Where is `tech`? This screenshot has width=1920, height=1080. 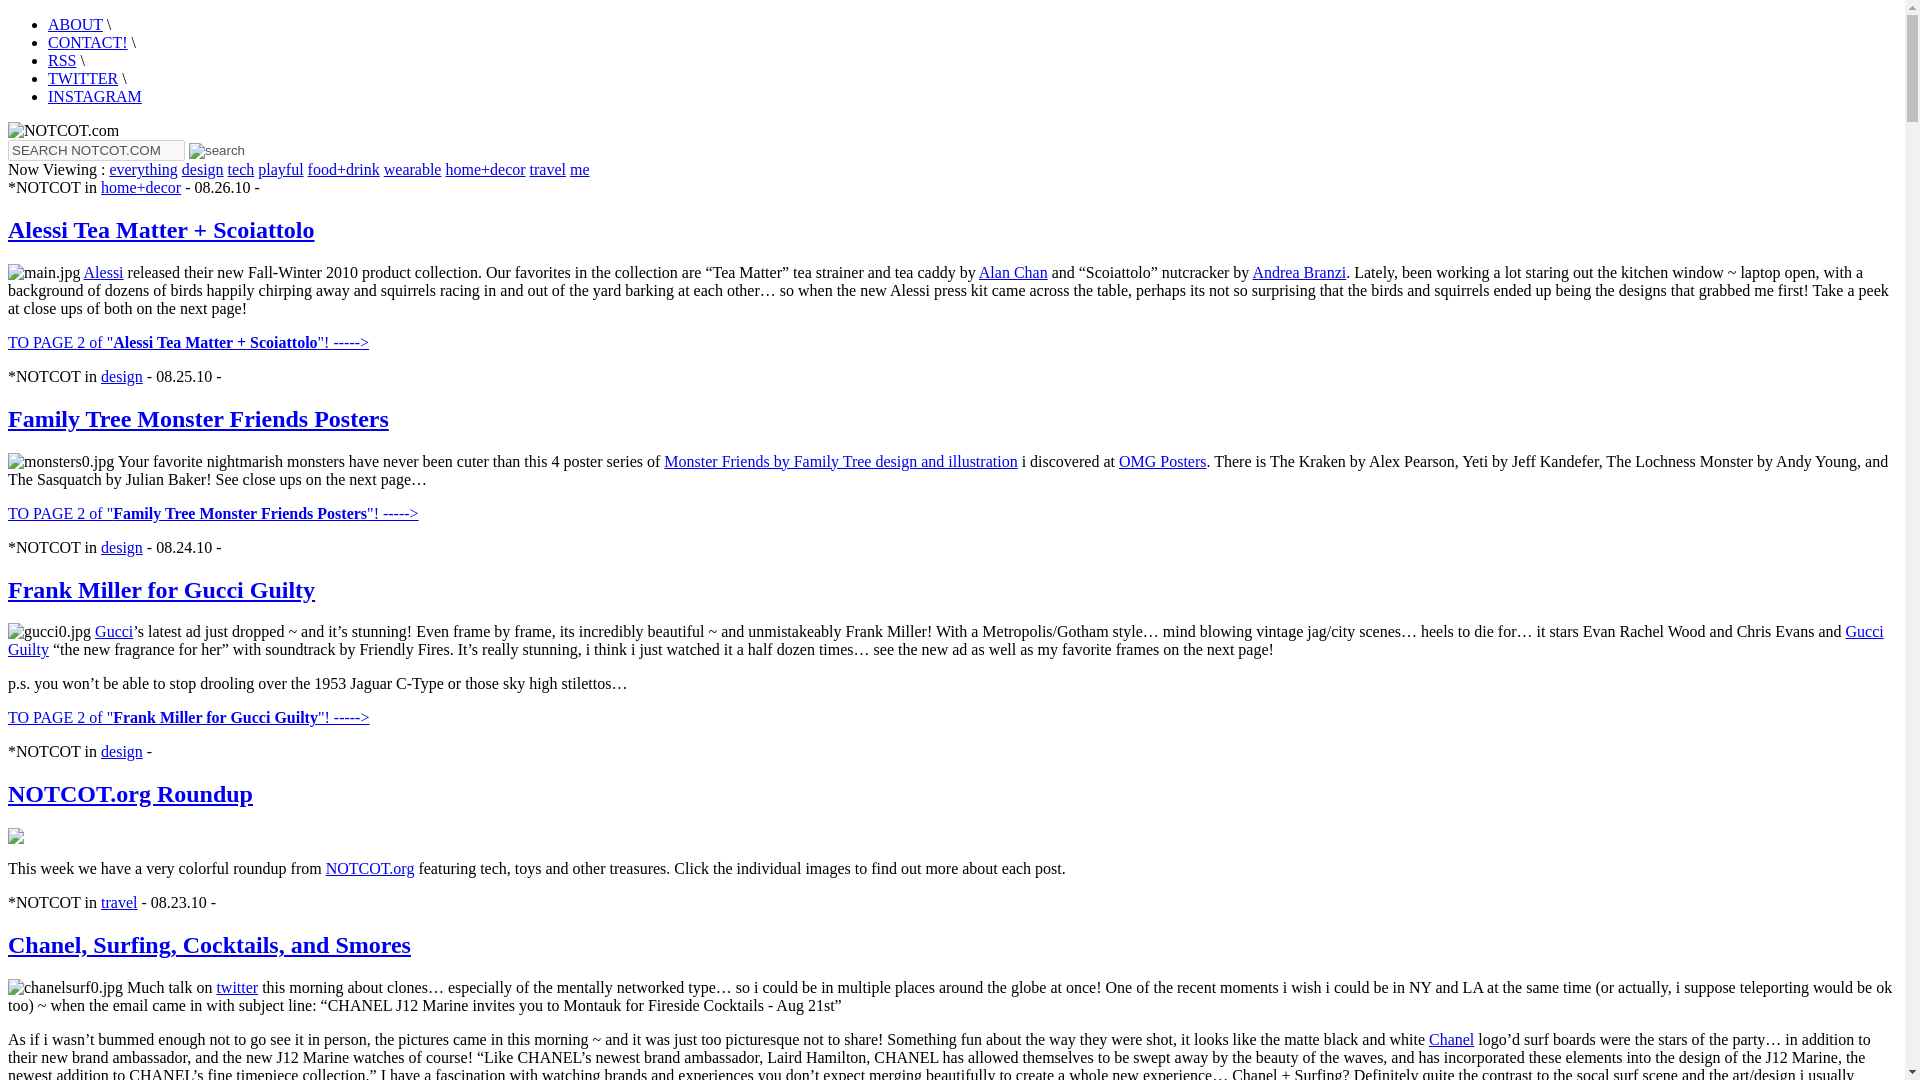 tech is located at coordinates (242, 169).